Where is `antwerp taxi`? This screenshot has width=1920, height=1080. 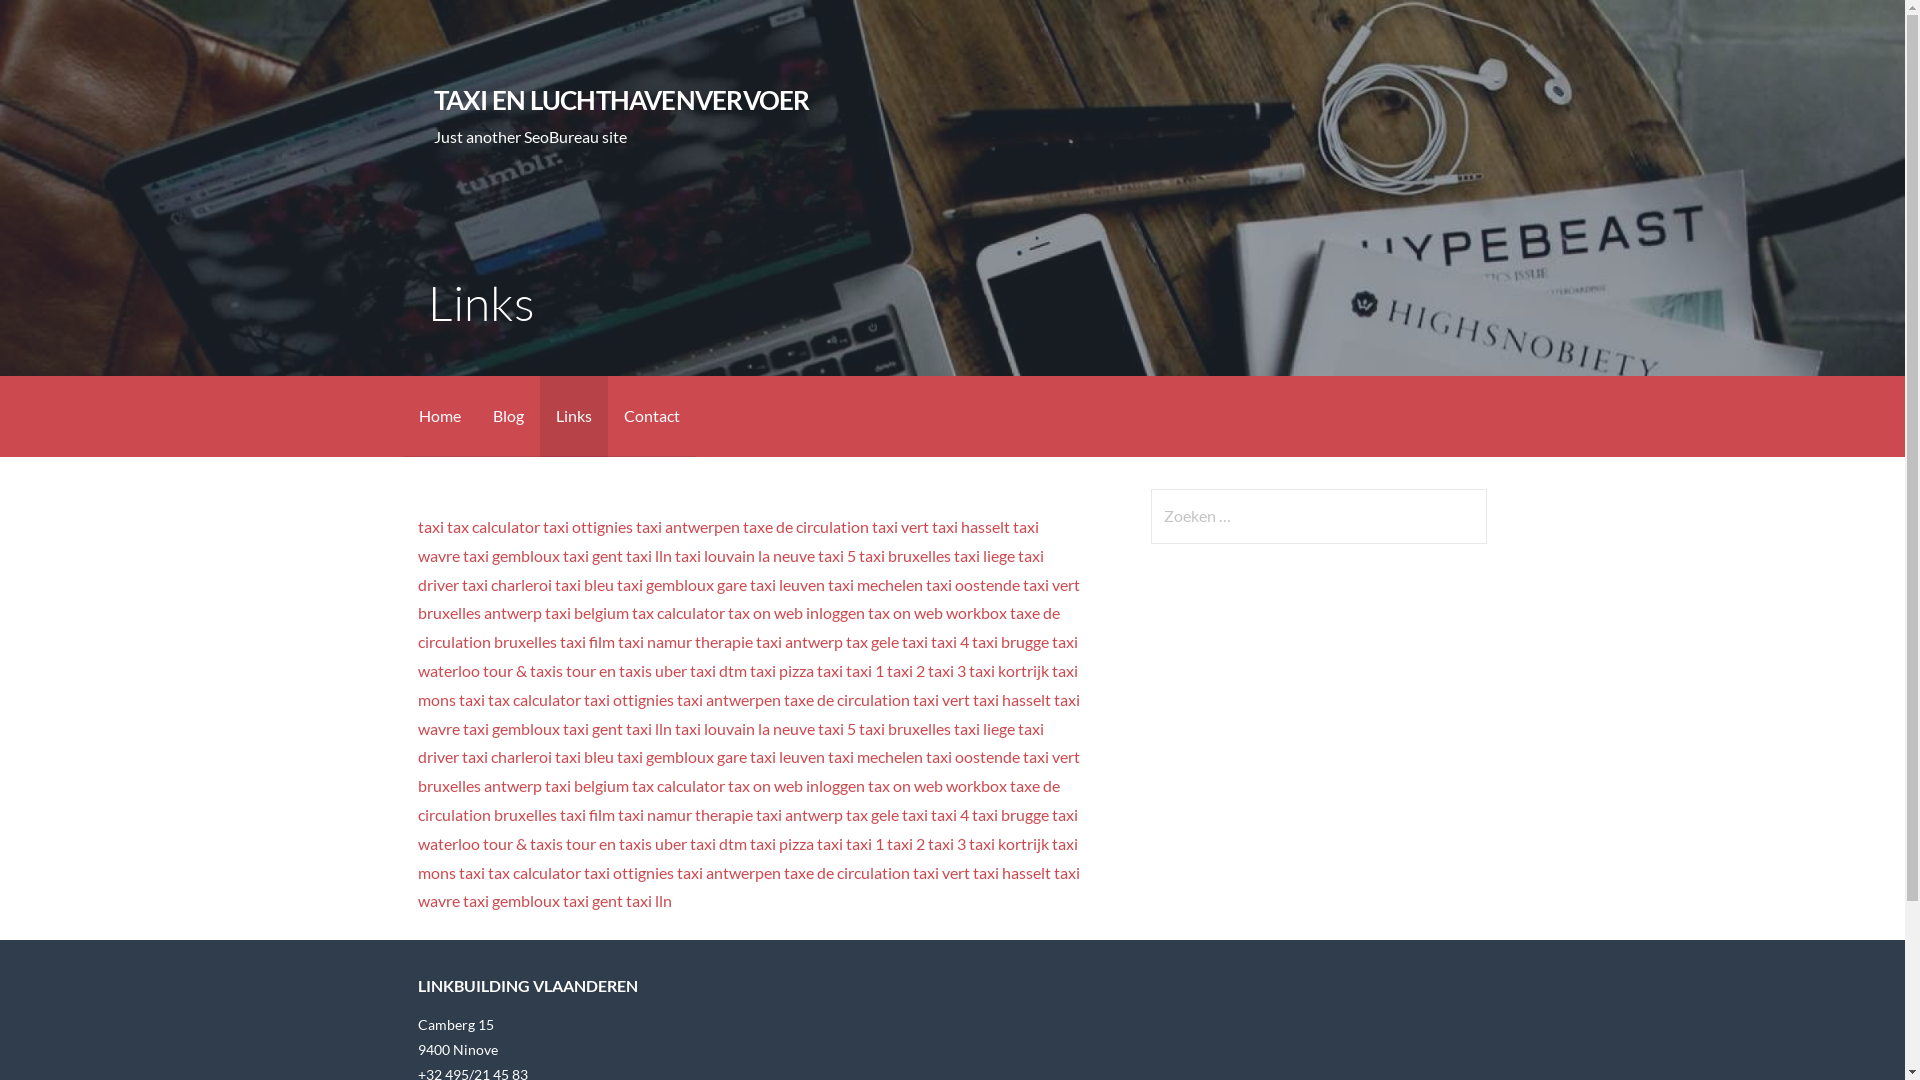 antwerp taxi is located at coordinates (528, 786).